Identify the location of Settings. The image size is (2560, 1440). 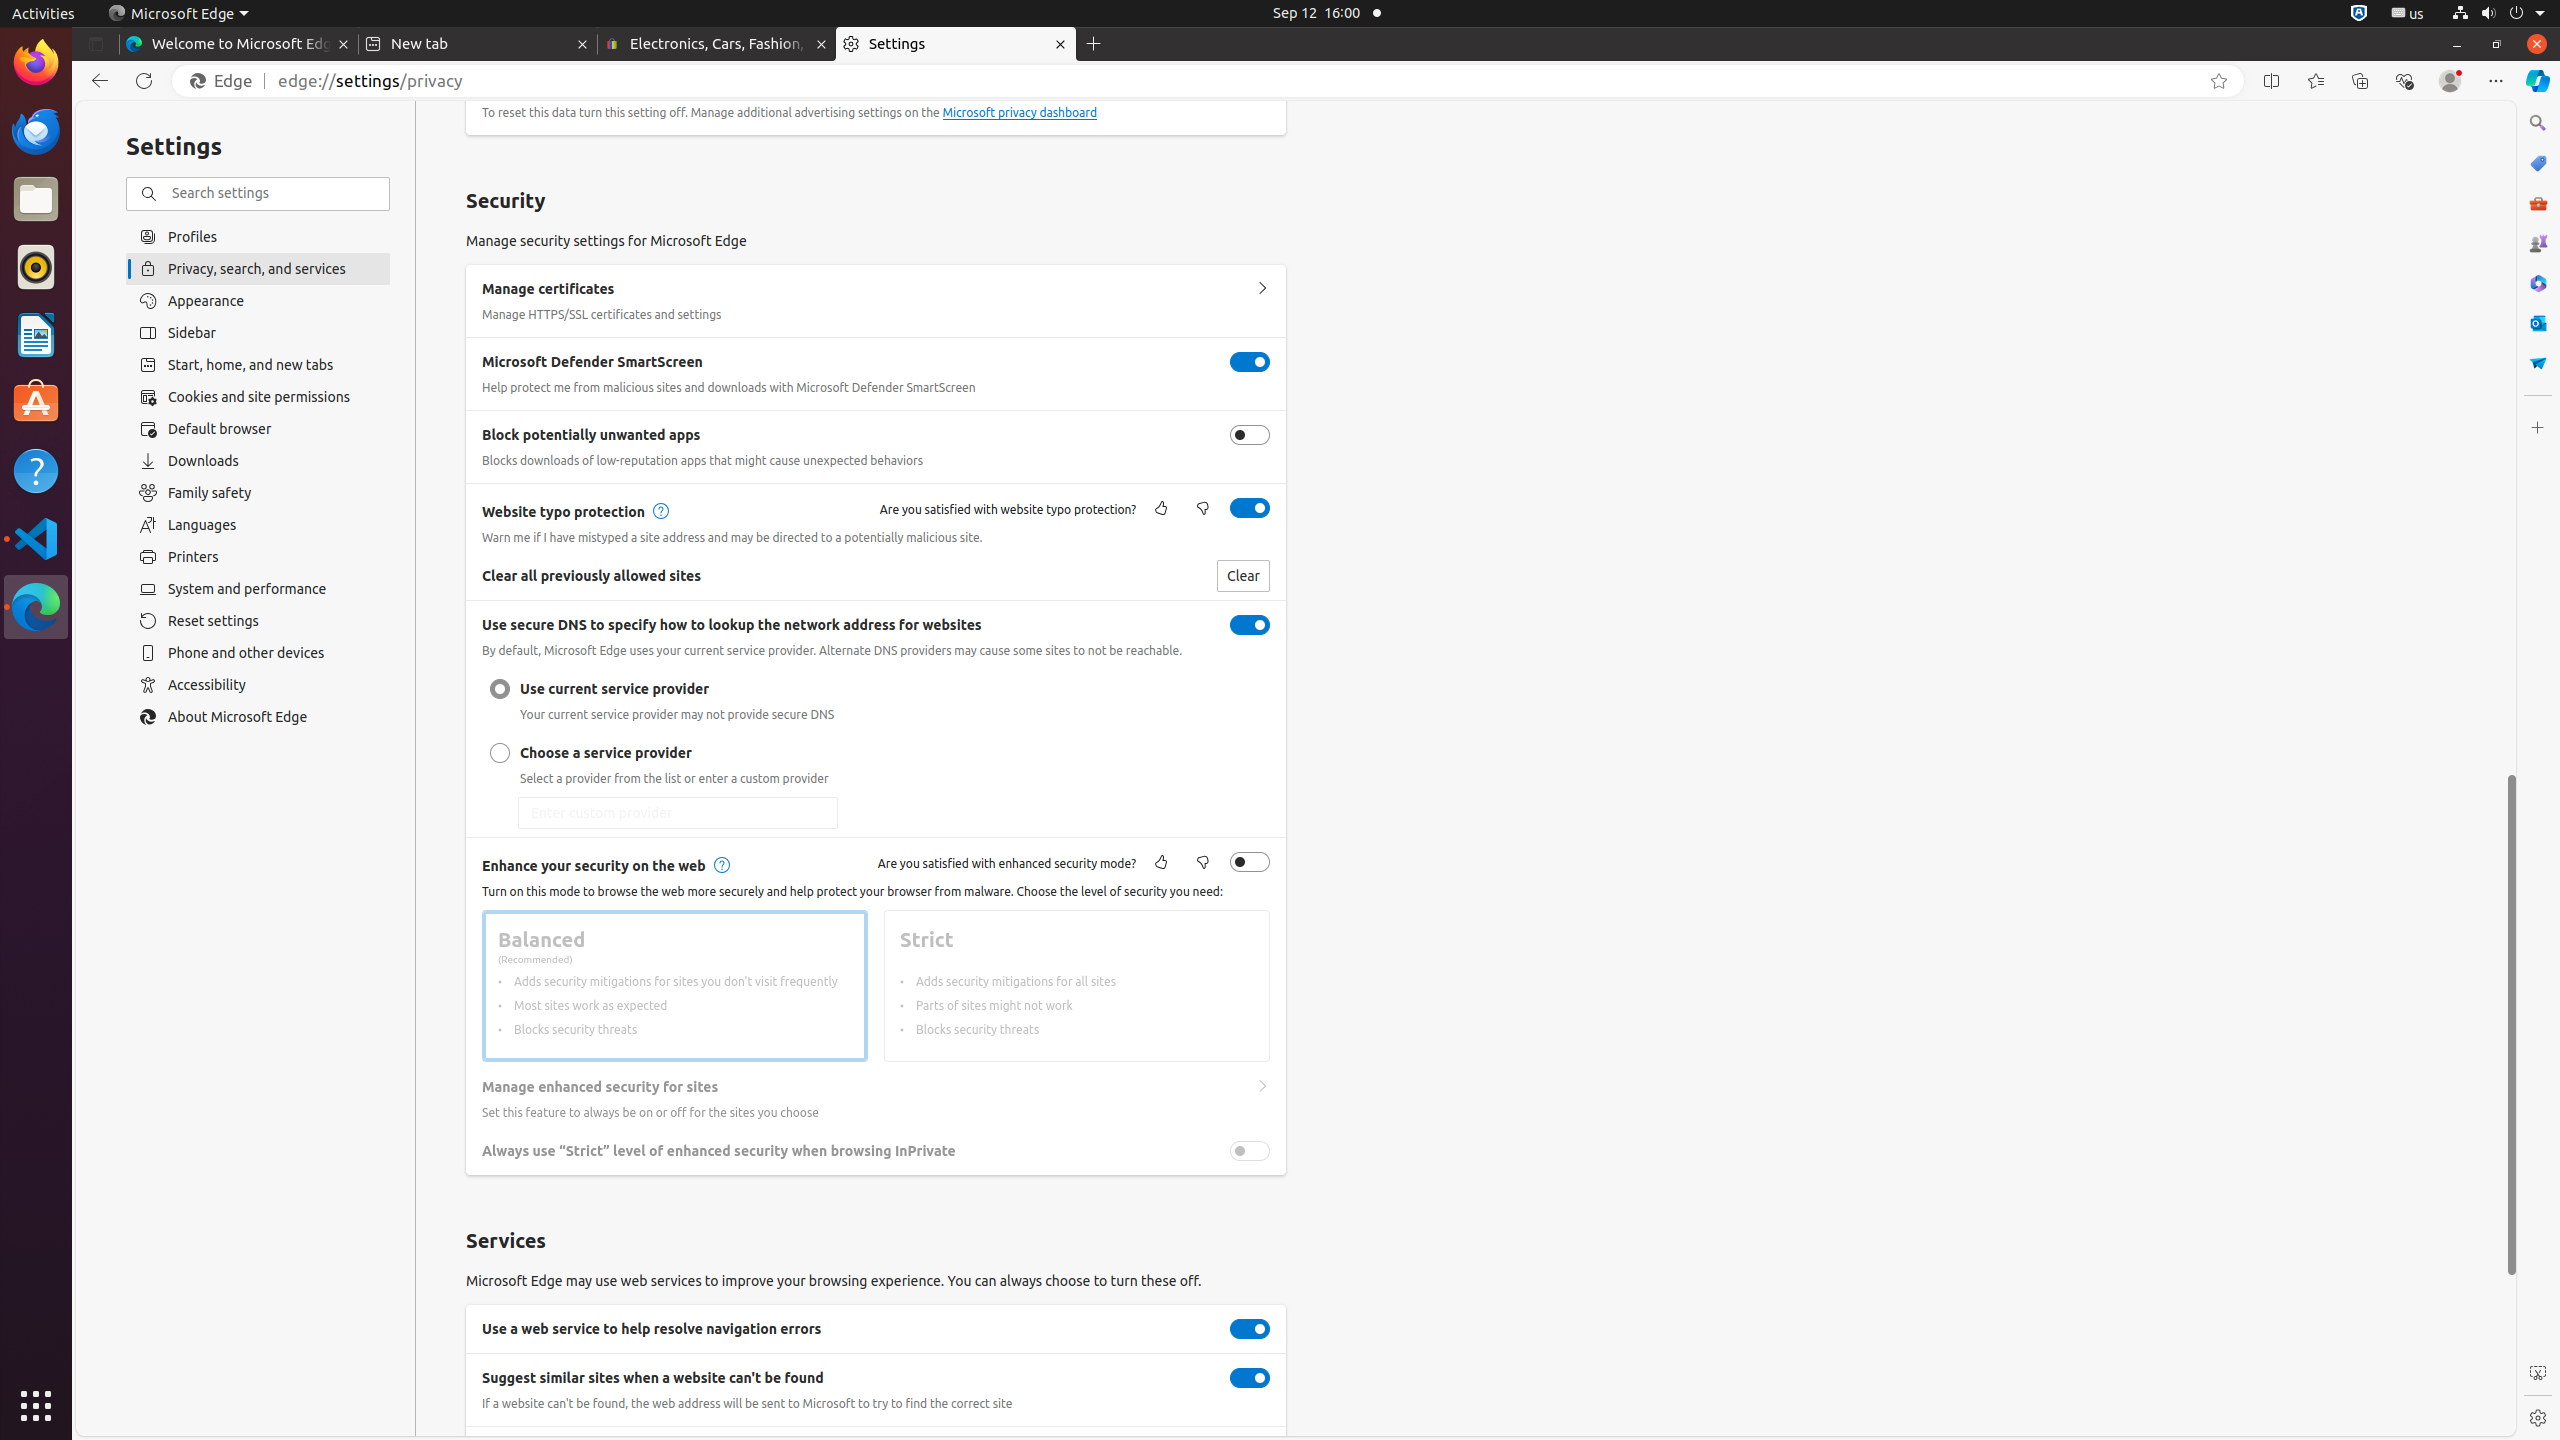
(956, 44).